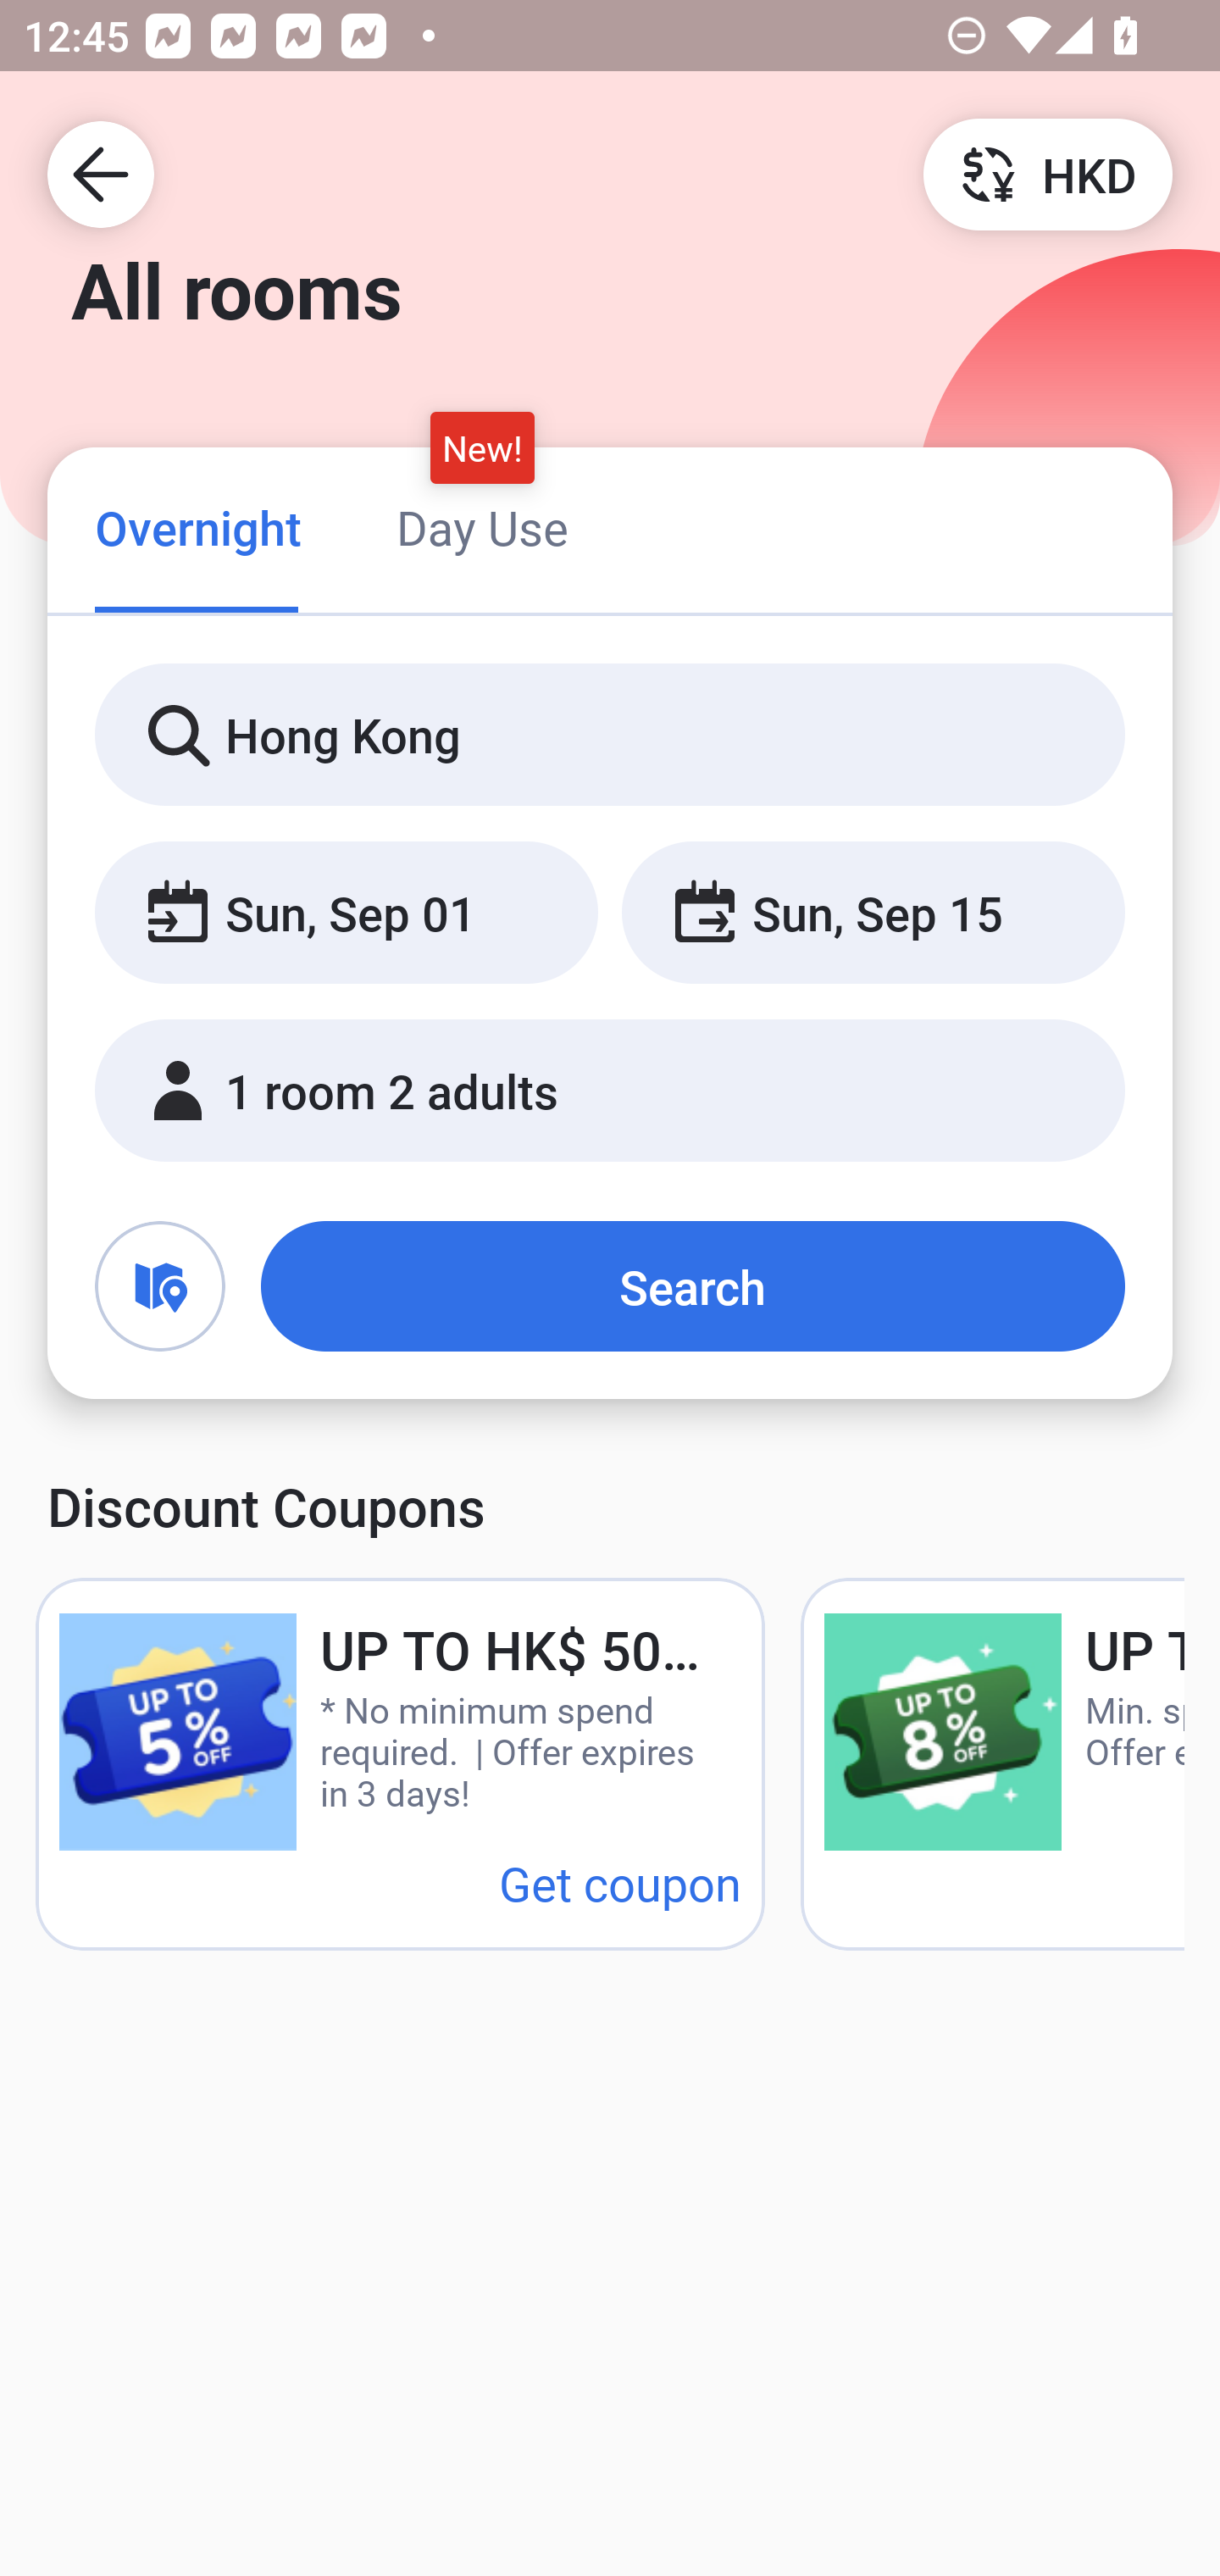 Image resolution: width=1220 pixels, height=2576 pixels. What do you see at coordinates (483, 447) in the screenshot?
I see `New!` at bounding box center [483, 447].